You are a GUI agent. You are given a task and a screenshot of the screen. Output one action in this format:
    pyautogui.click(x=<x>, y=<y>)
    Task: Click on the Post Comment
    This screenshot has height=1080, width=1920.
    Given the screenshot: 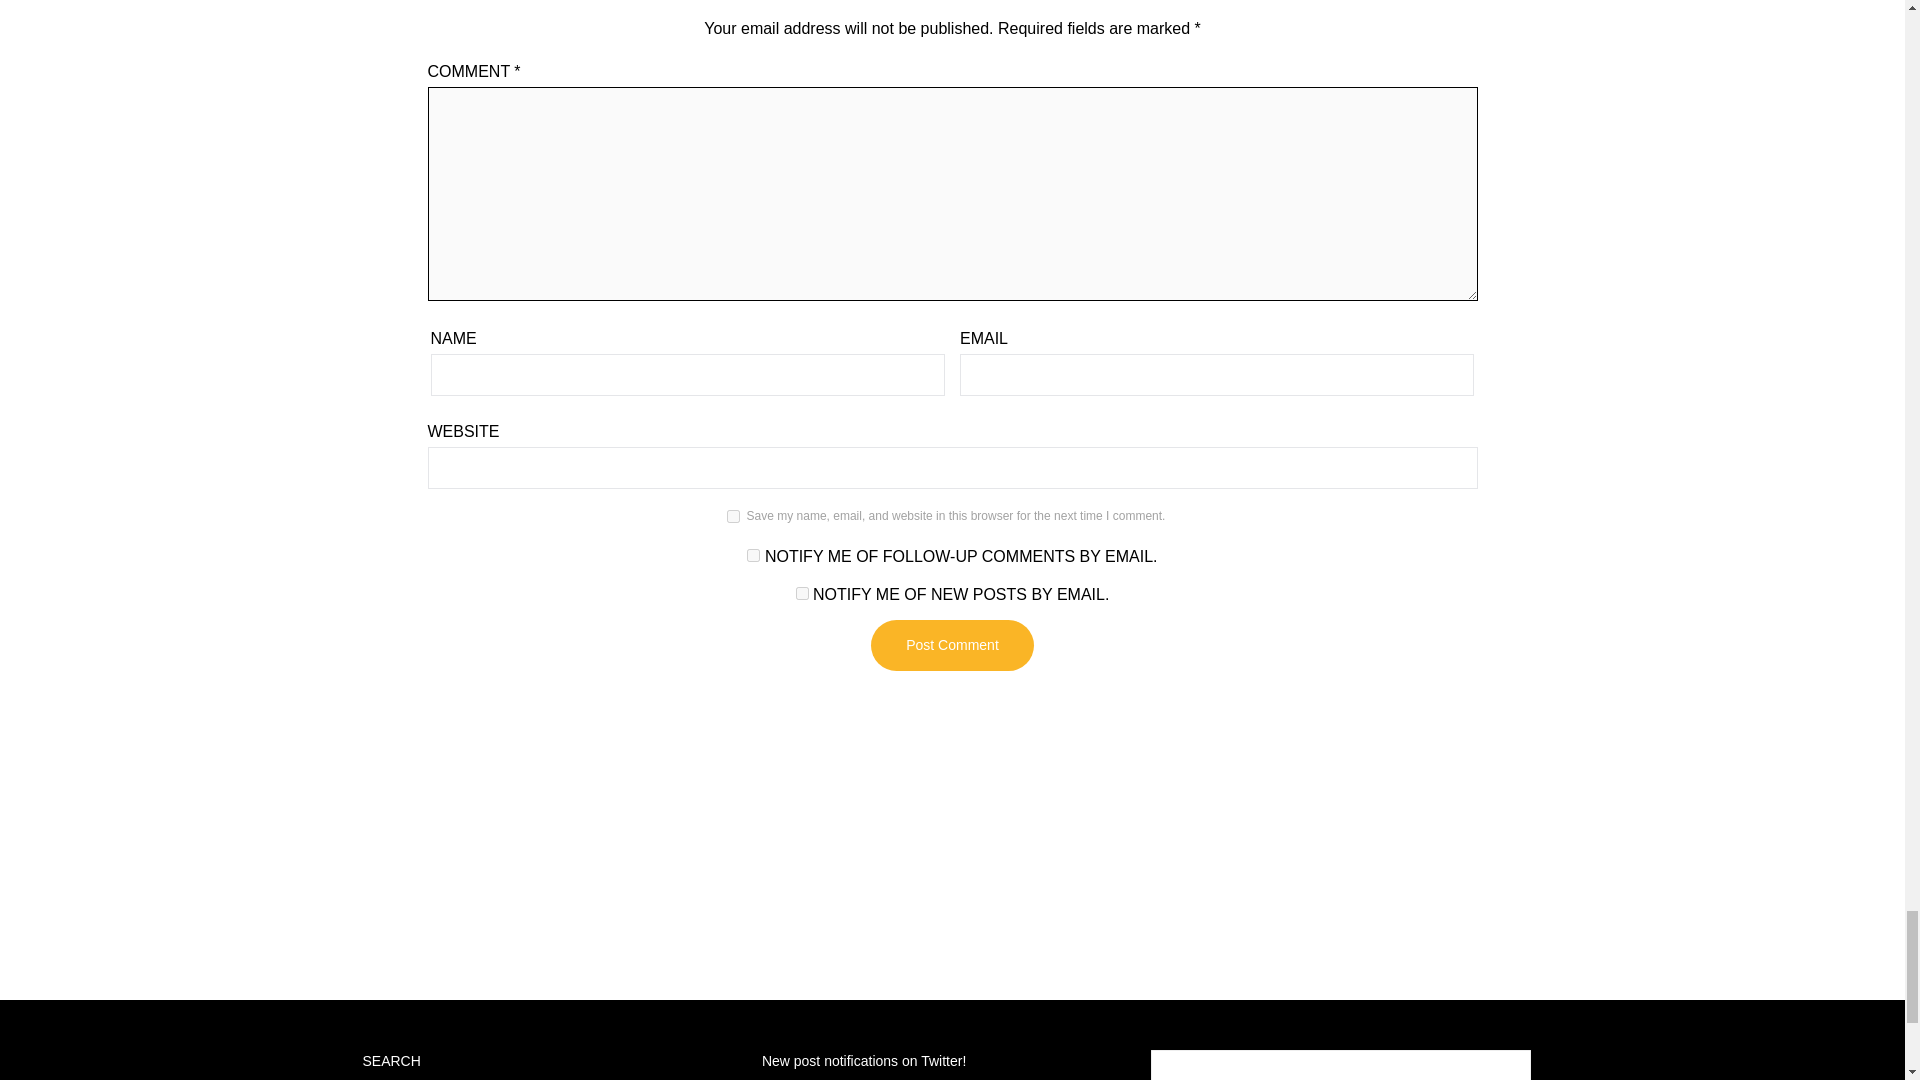 What is the action you would take?
    pyautogui.click(x=952, y=644)
    